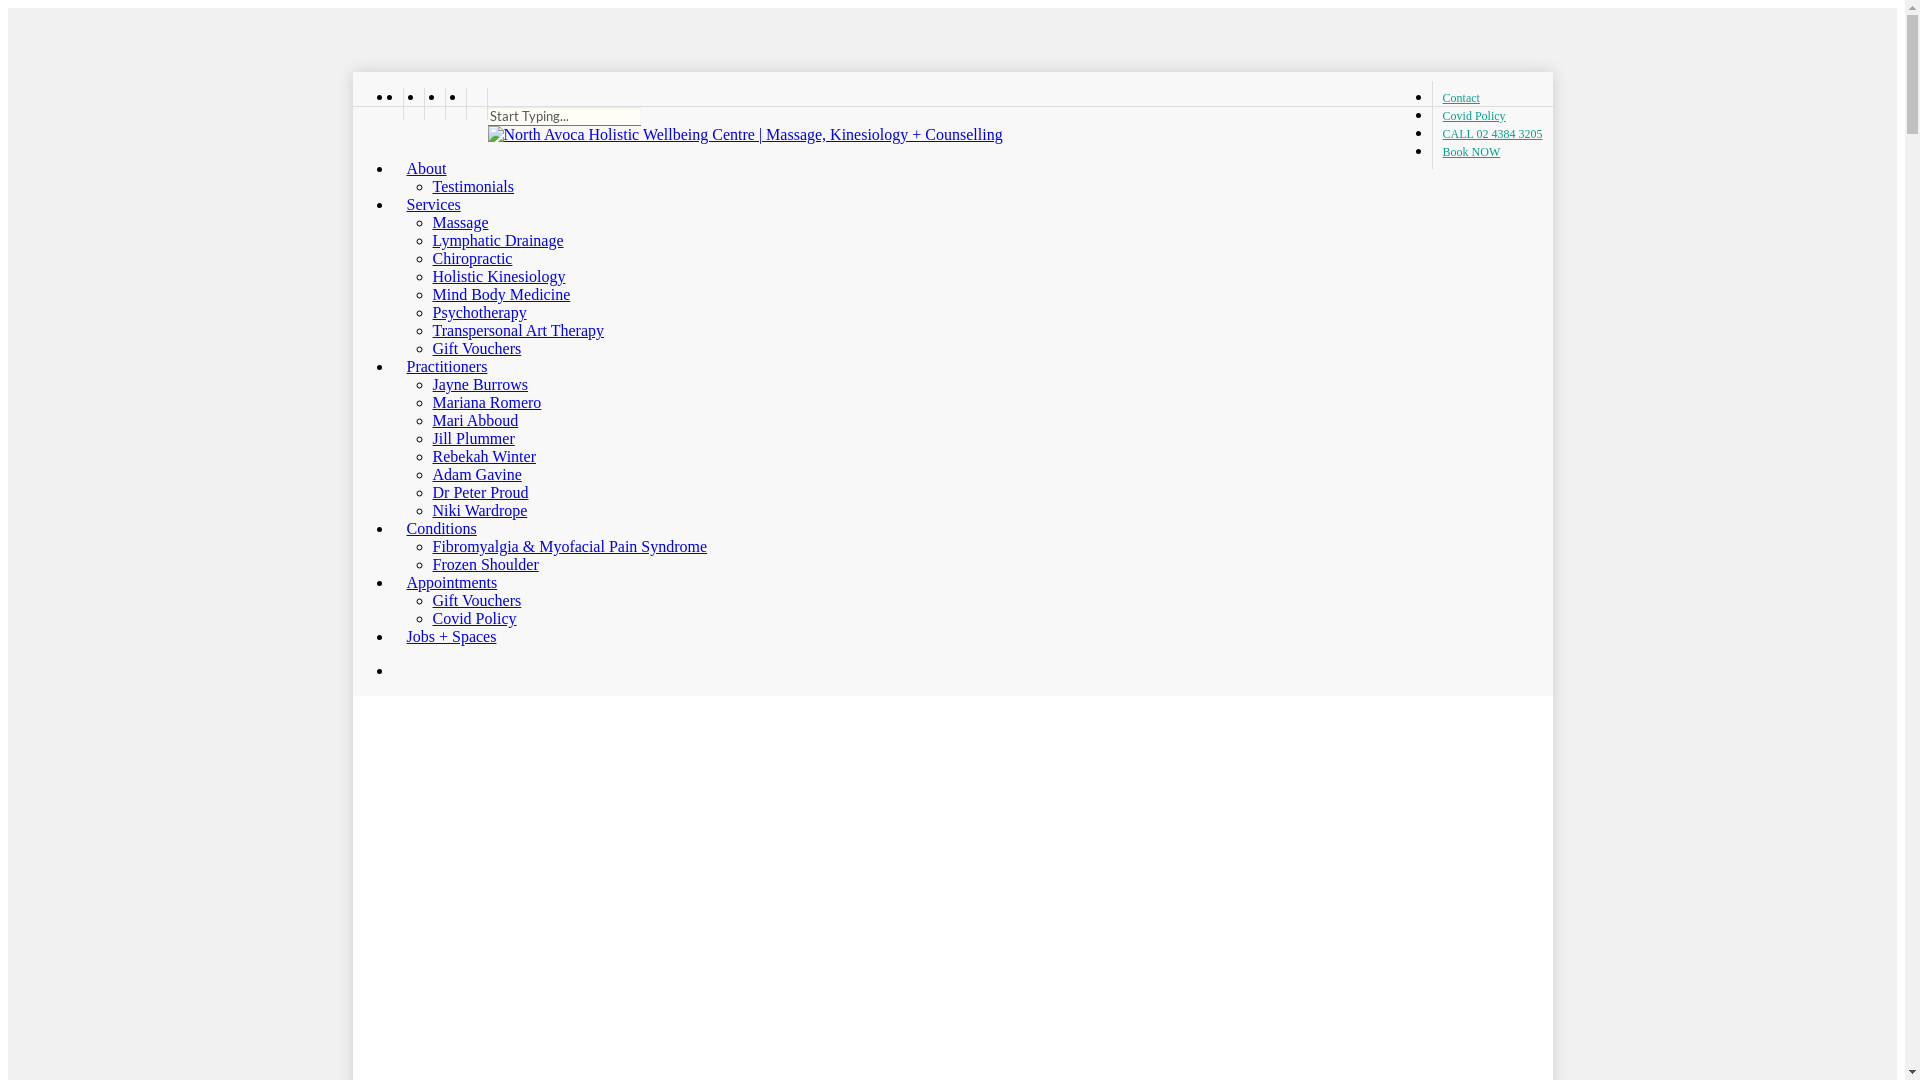  Describe the element at coordinates (1466, 152) in the screenshot. I see `Book NOW` at that location.